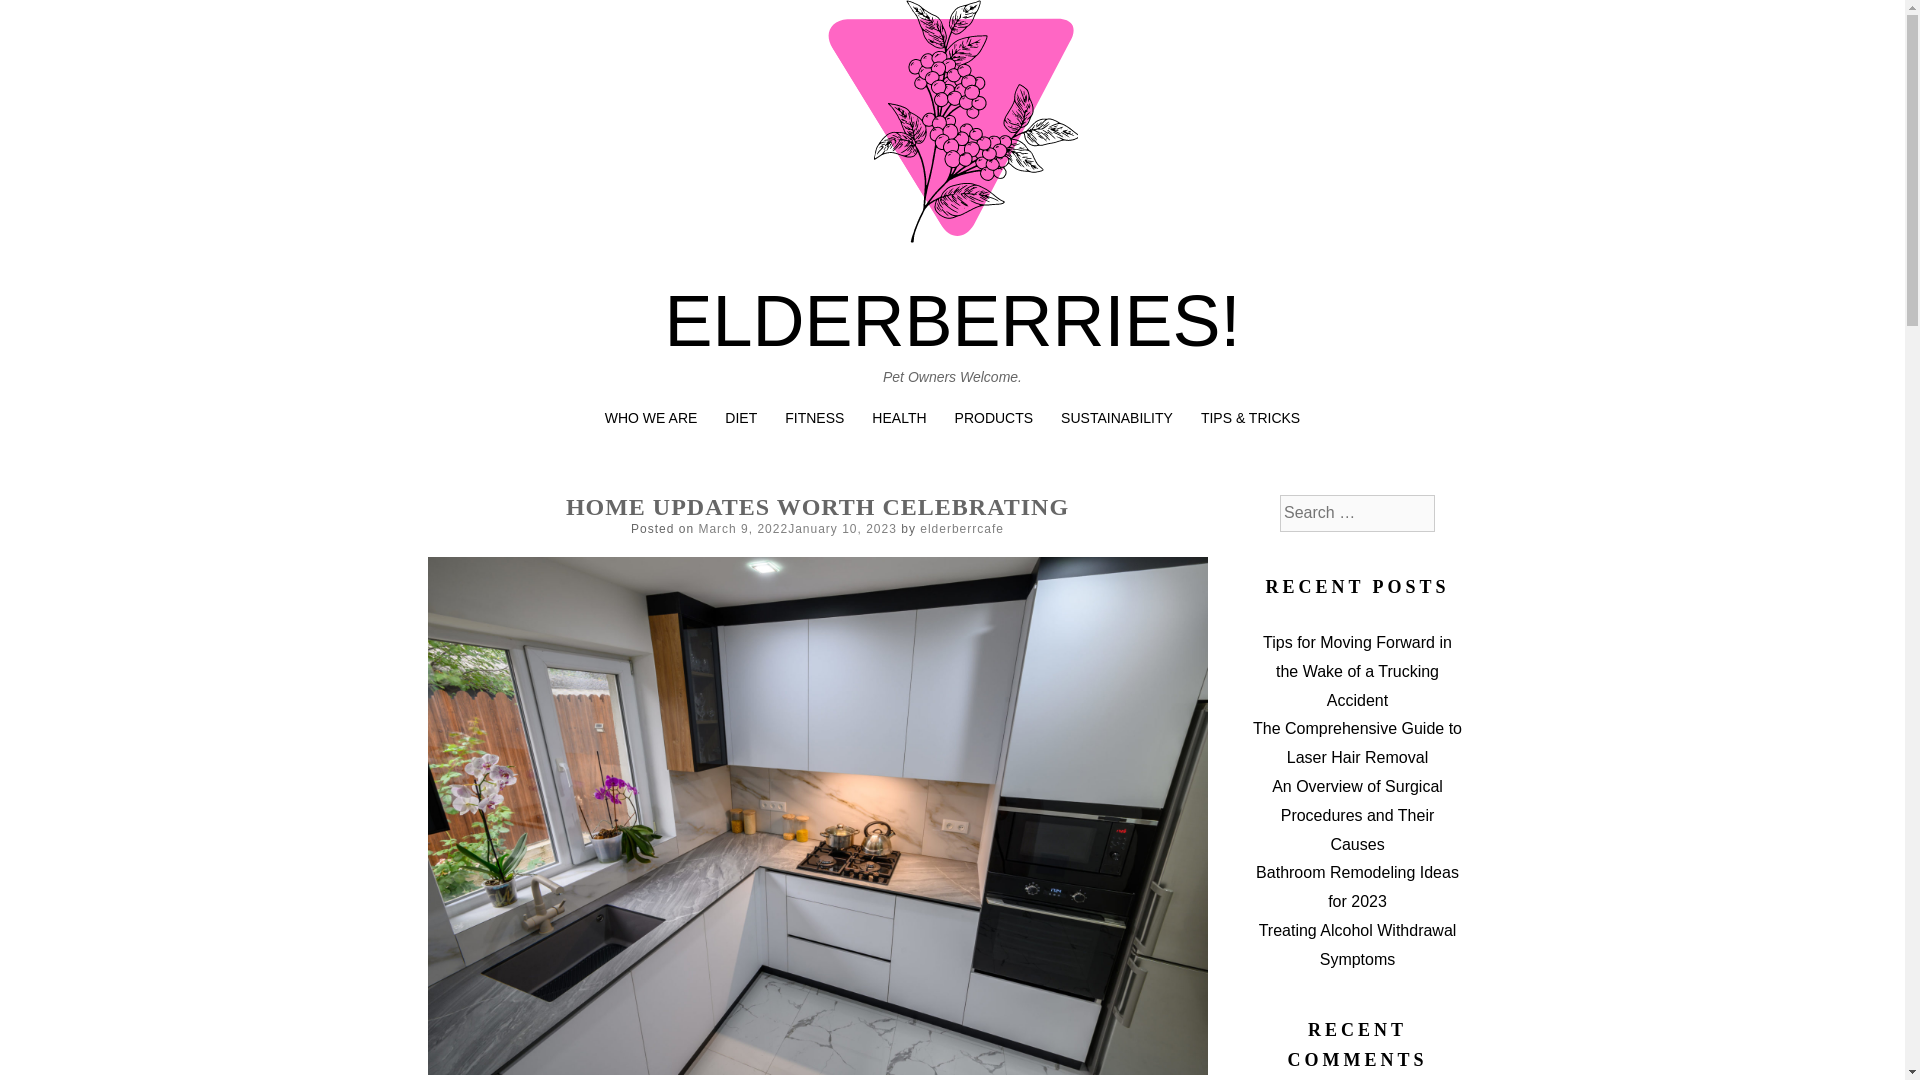 The height and width of the screenshot is (1080, 1920). Describe the element at coordinates (797, 528) in the screenshot. I see `March 9, 2022January 10, 2023` at that location.